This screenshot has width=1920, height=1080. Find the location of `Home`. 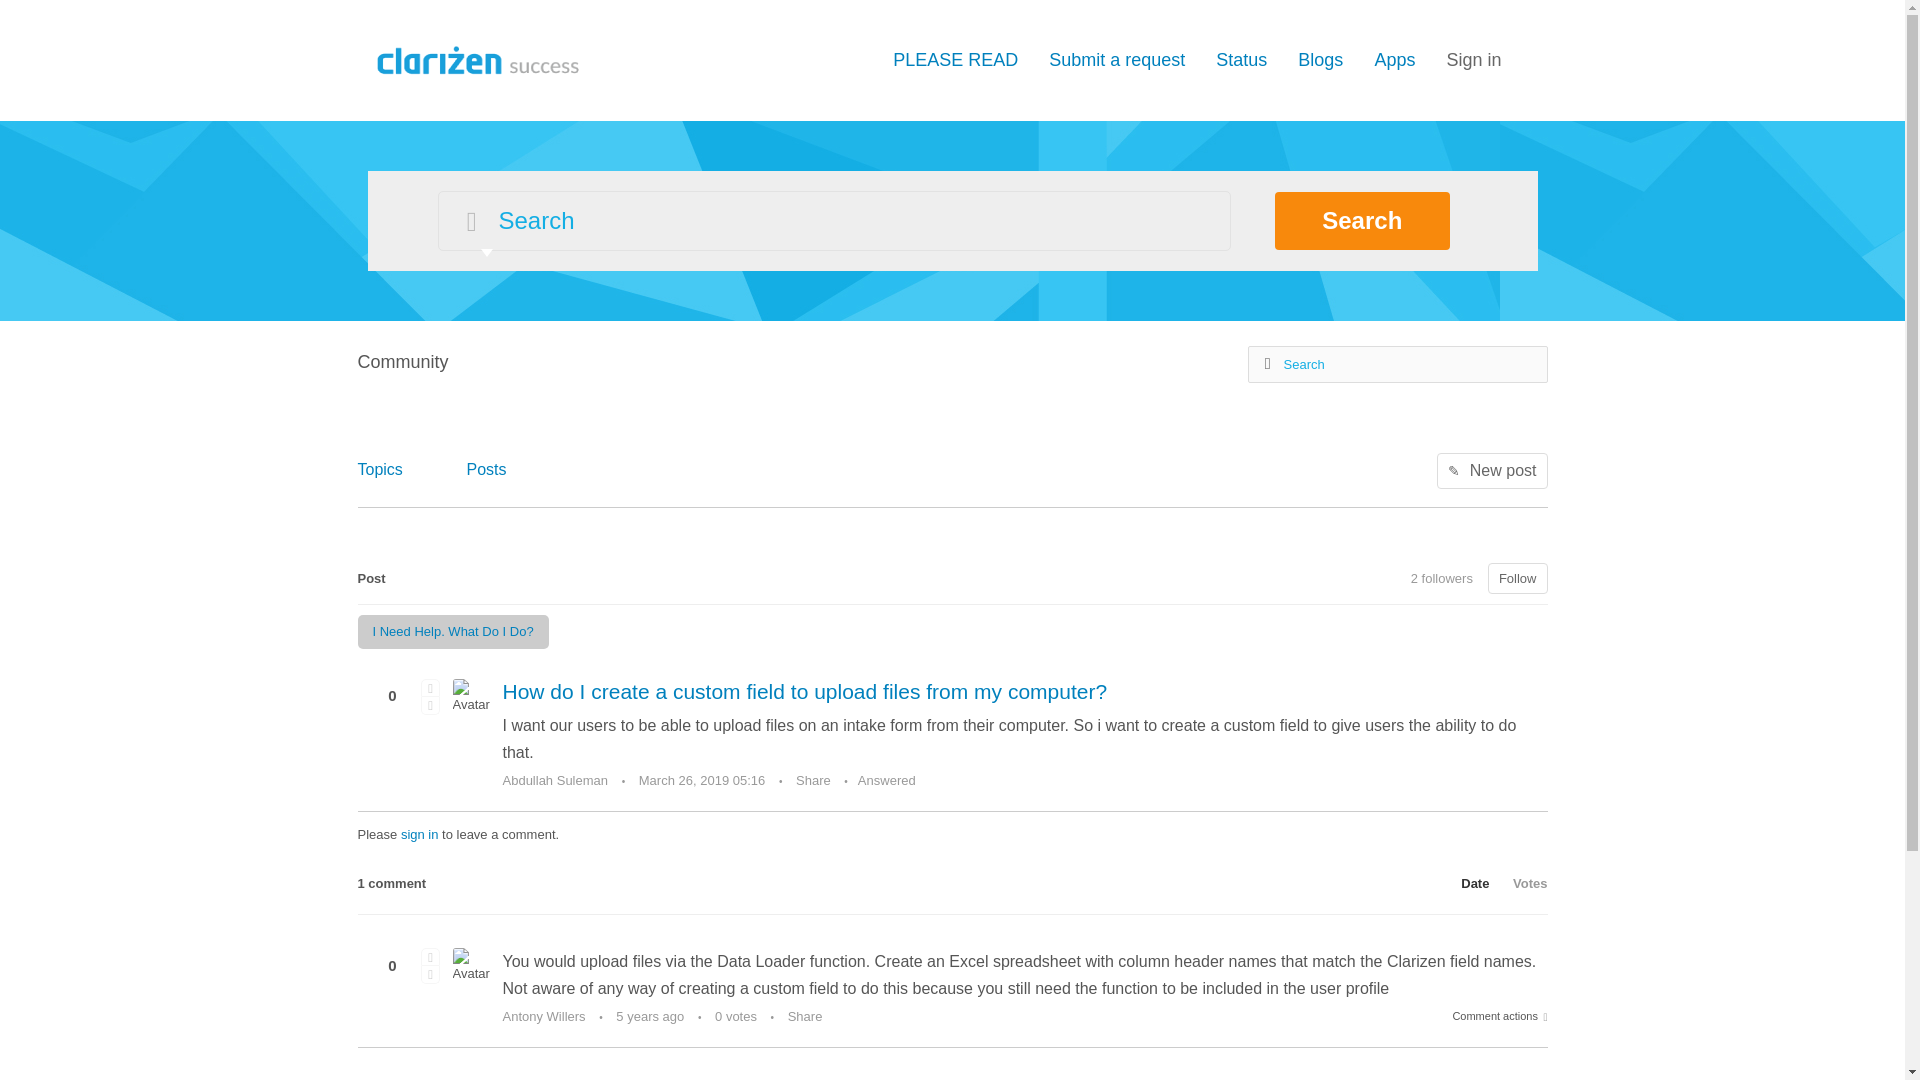

Home is located at coordinates (474, 58).